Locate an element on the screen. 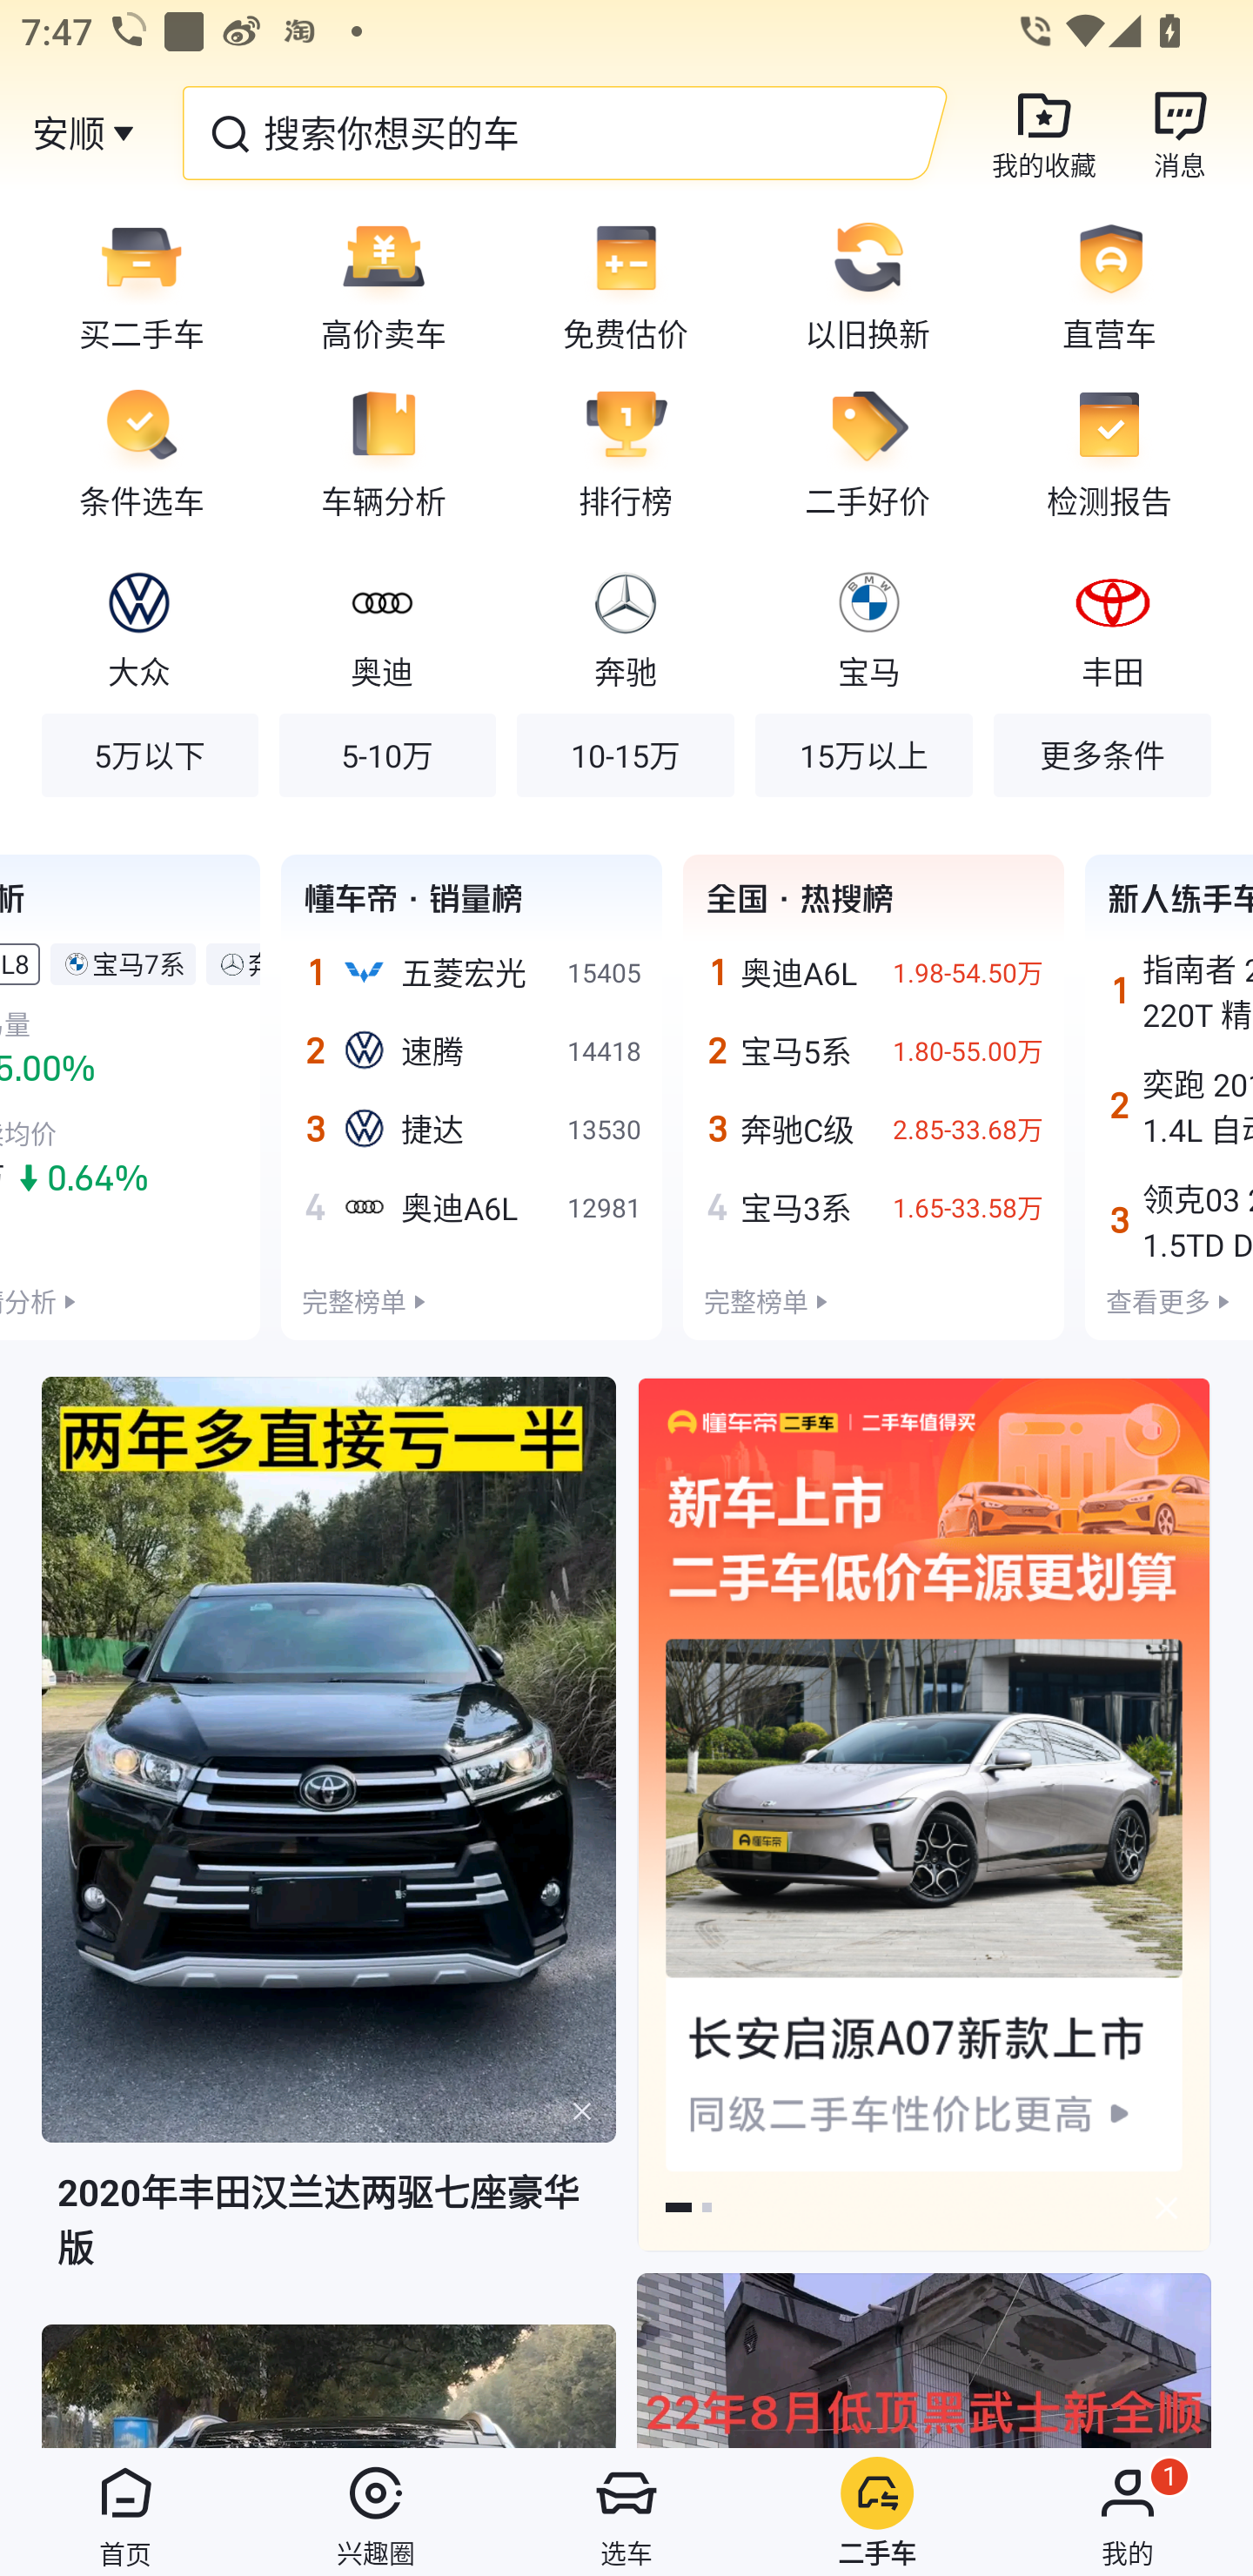 The width and height of the screenshot is (1253, 2576). 1 五菱宏光 15405 is located at coordinates (472, 972).